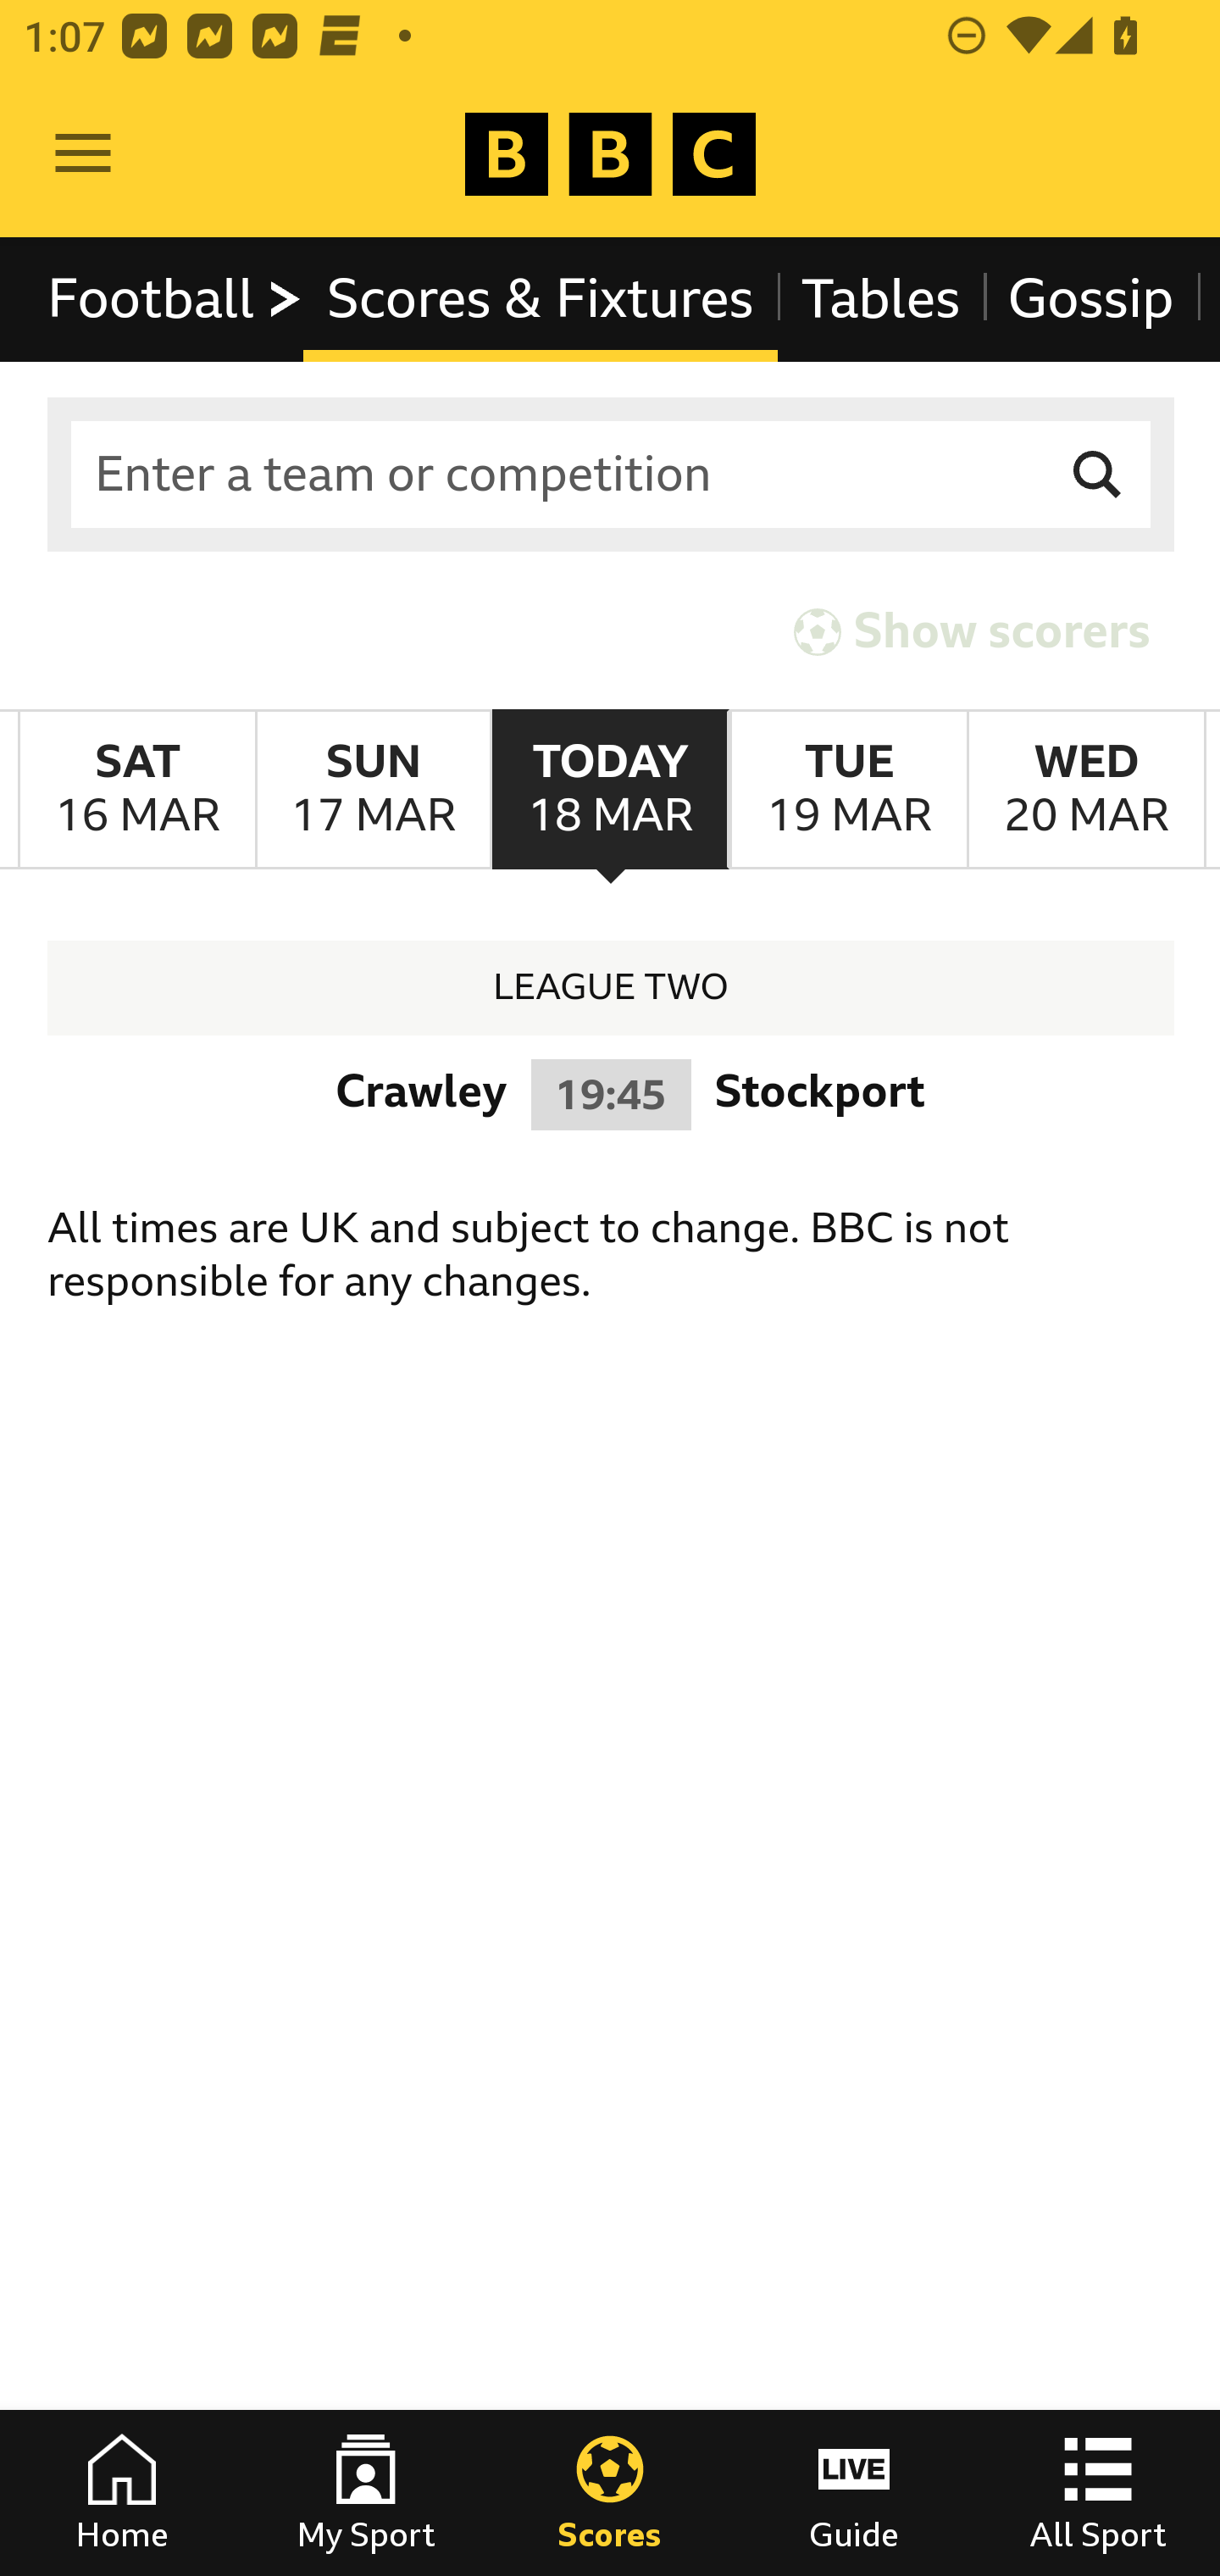 This screenshot has height=2576, width=1220. What do you see at coordinates (366, 2493) in the screenshot?
I see `My Sport` at bounding box center [366, 2493].